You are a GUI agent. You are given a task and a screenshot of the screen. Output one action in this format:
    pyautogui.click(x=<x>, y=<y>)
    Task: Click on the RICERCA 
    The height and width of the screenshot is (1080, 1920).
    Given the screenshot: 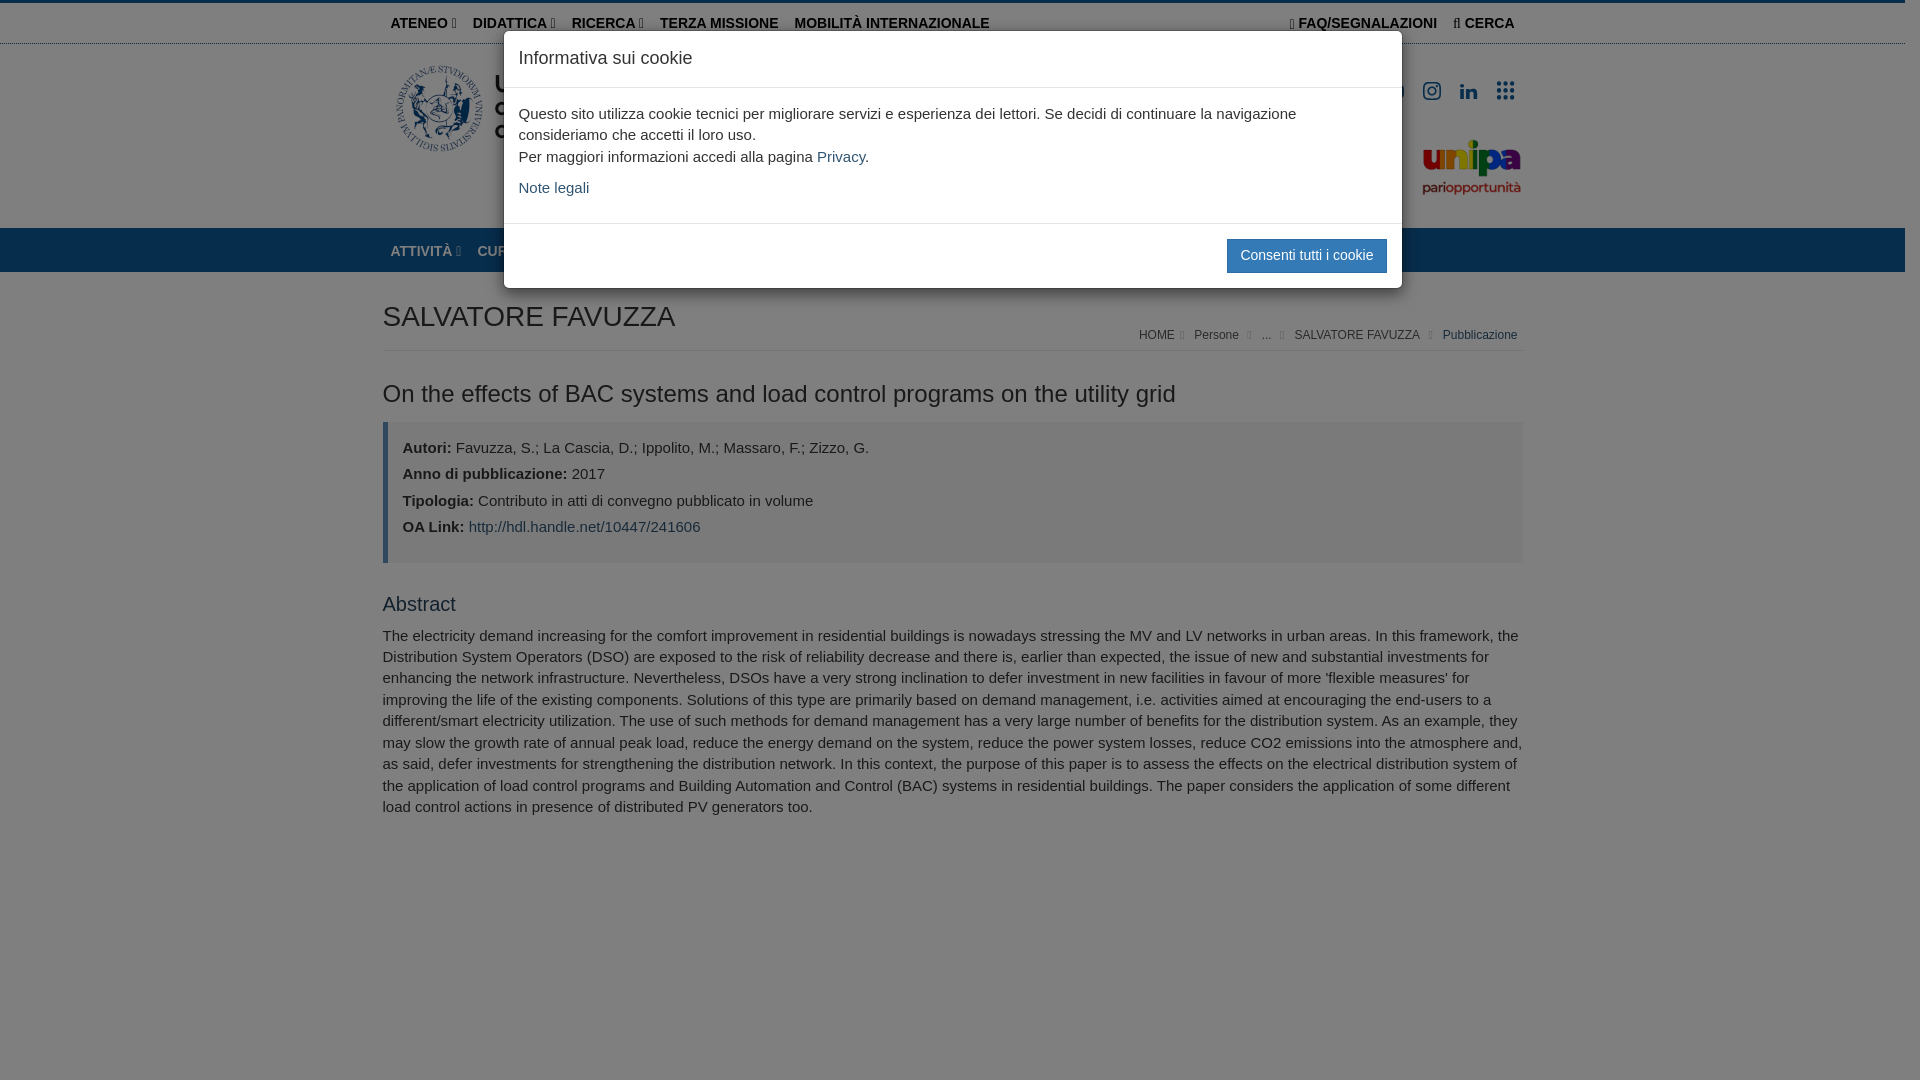 What is the action you would take?
    pyautogui.click(x=608, y=23)
    